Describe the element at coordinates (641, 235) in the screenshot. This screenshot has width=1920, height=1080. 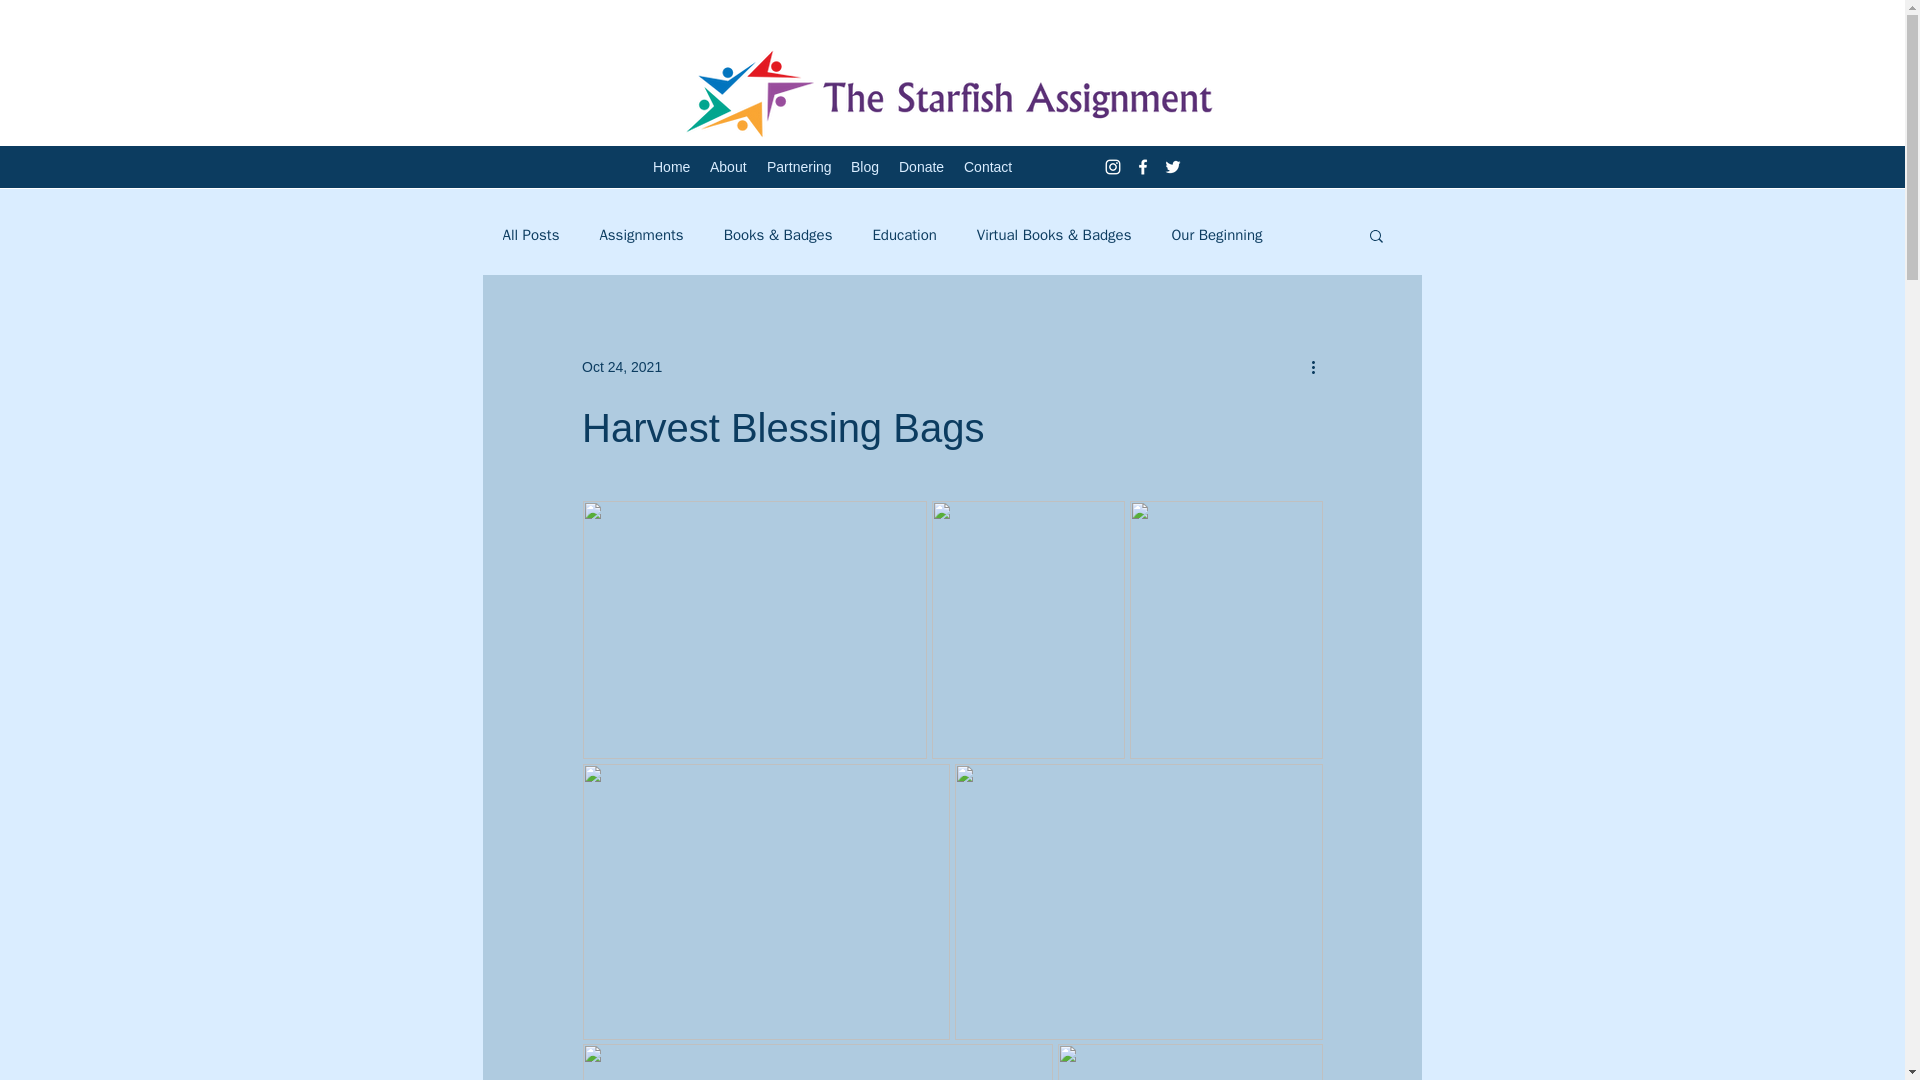
I see `Assignments` at that location.